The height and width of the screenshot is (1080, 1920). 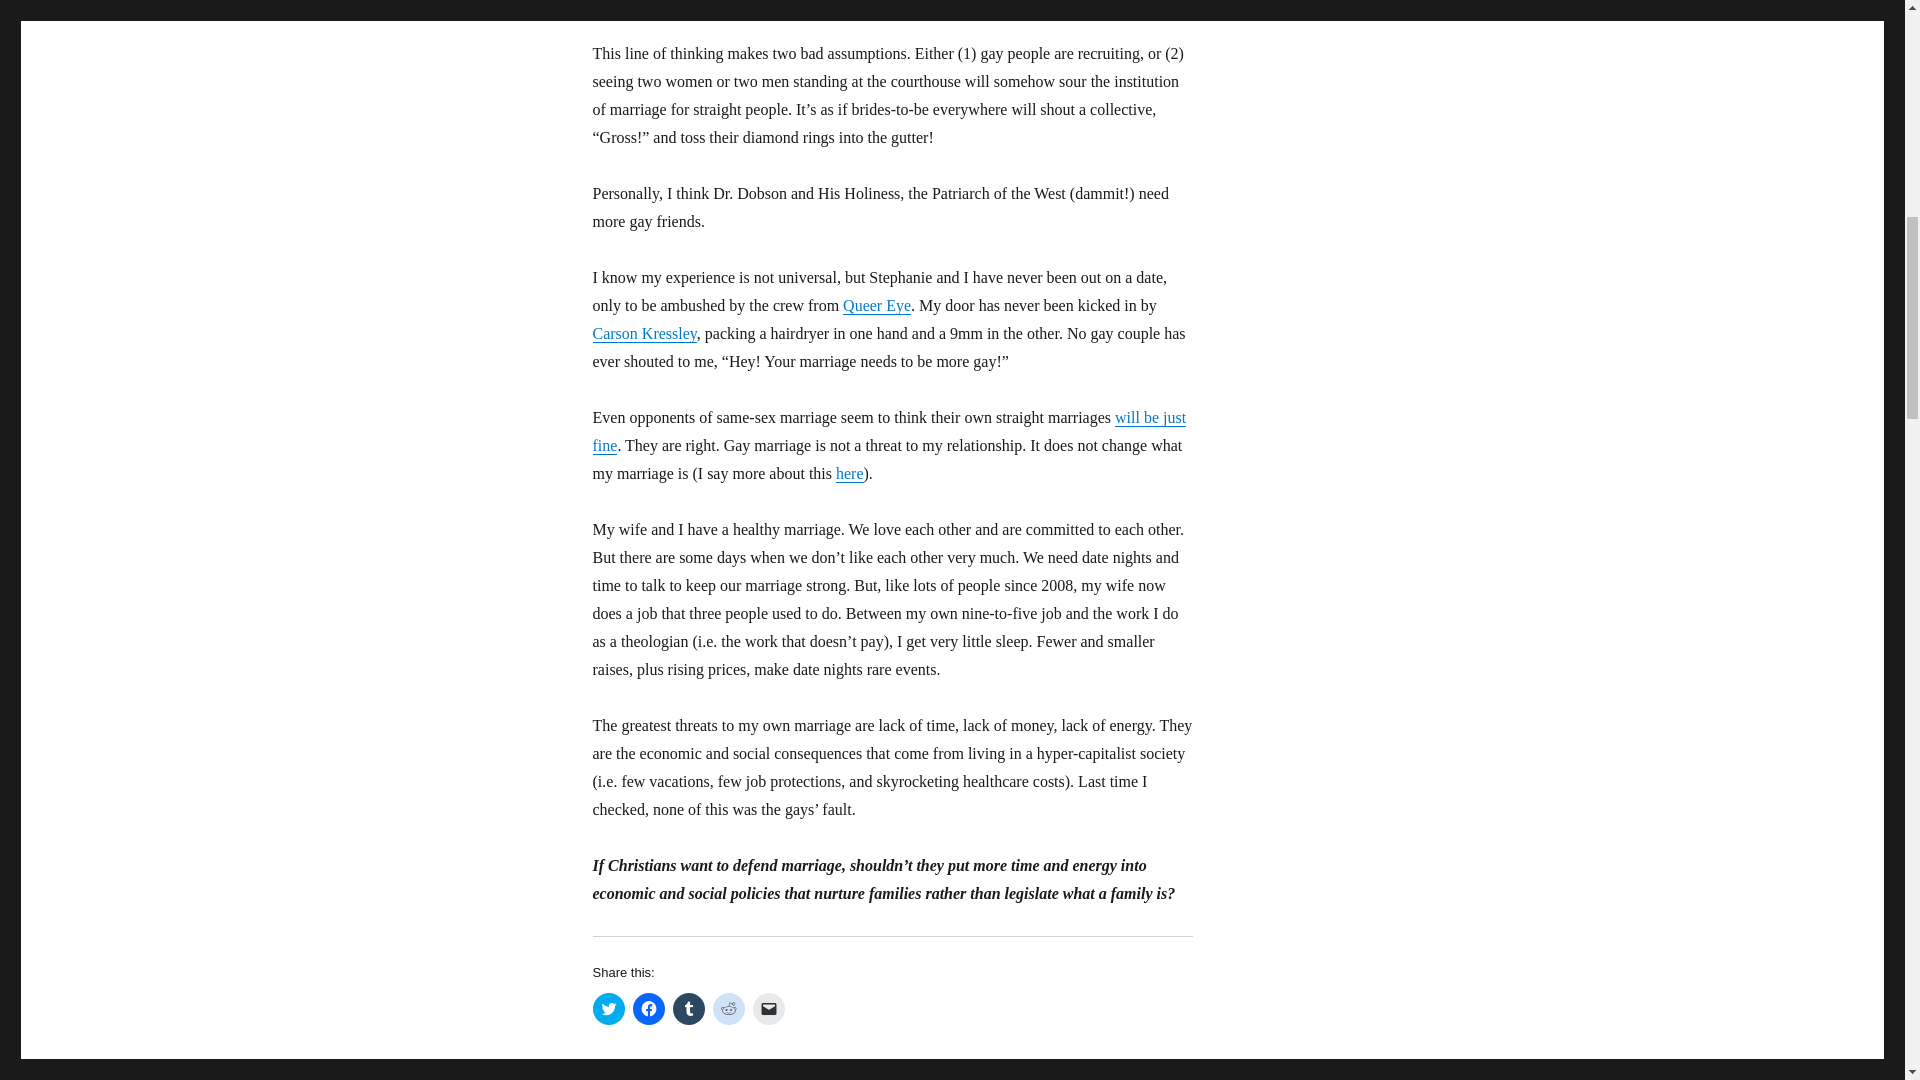 What do you see at coordinates (888, 431) in the screenshot?
I see `will be just fine` at bounding box center [888, 431].